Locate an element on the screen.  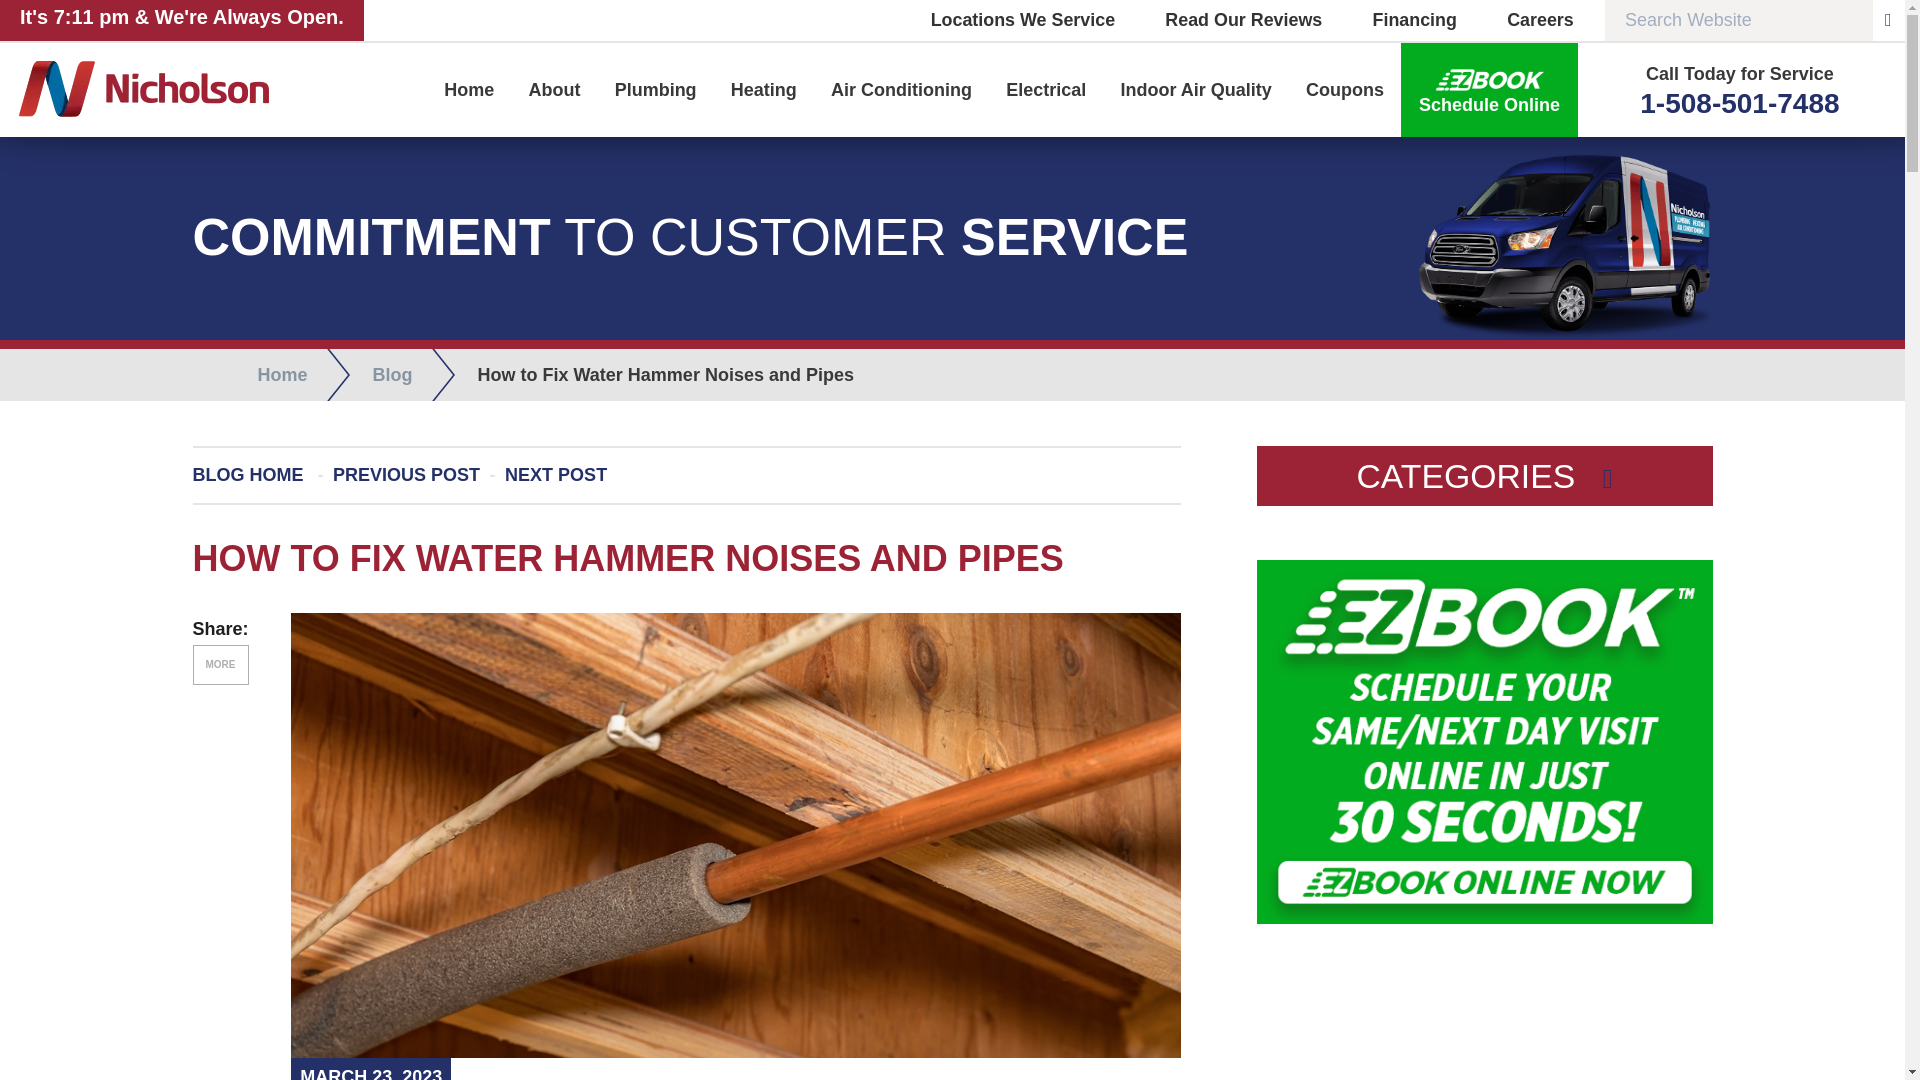
Locations We Service is located at coordinates (1023, 20).